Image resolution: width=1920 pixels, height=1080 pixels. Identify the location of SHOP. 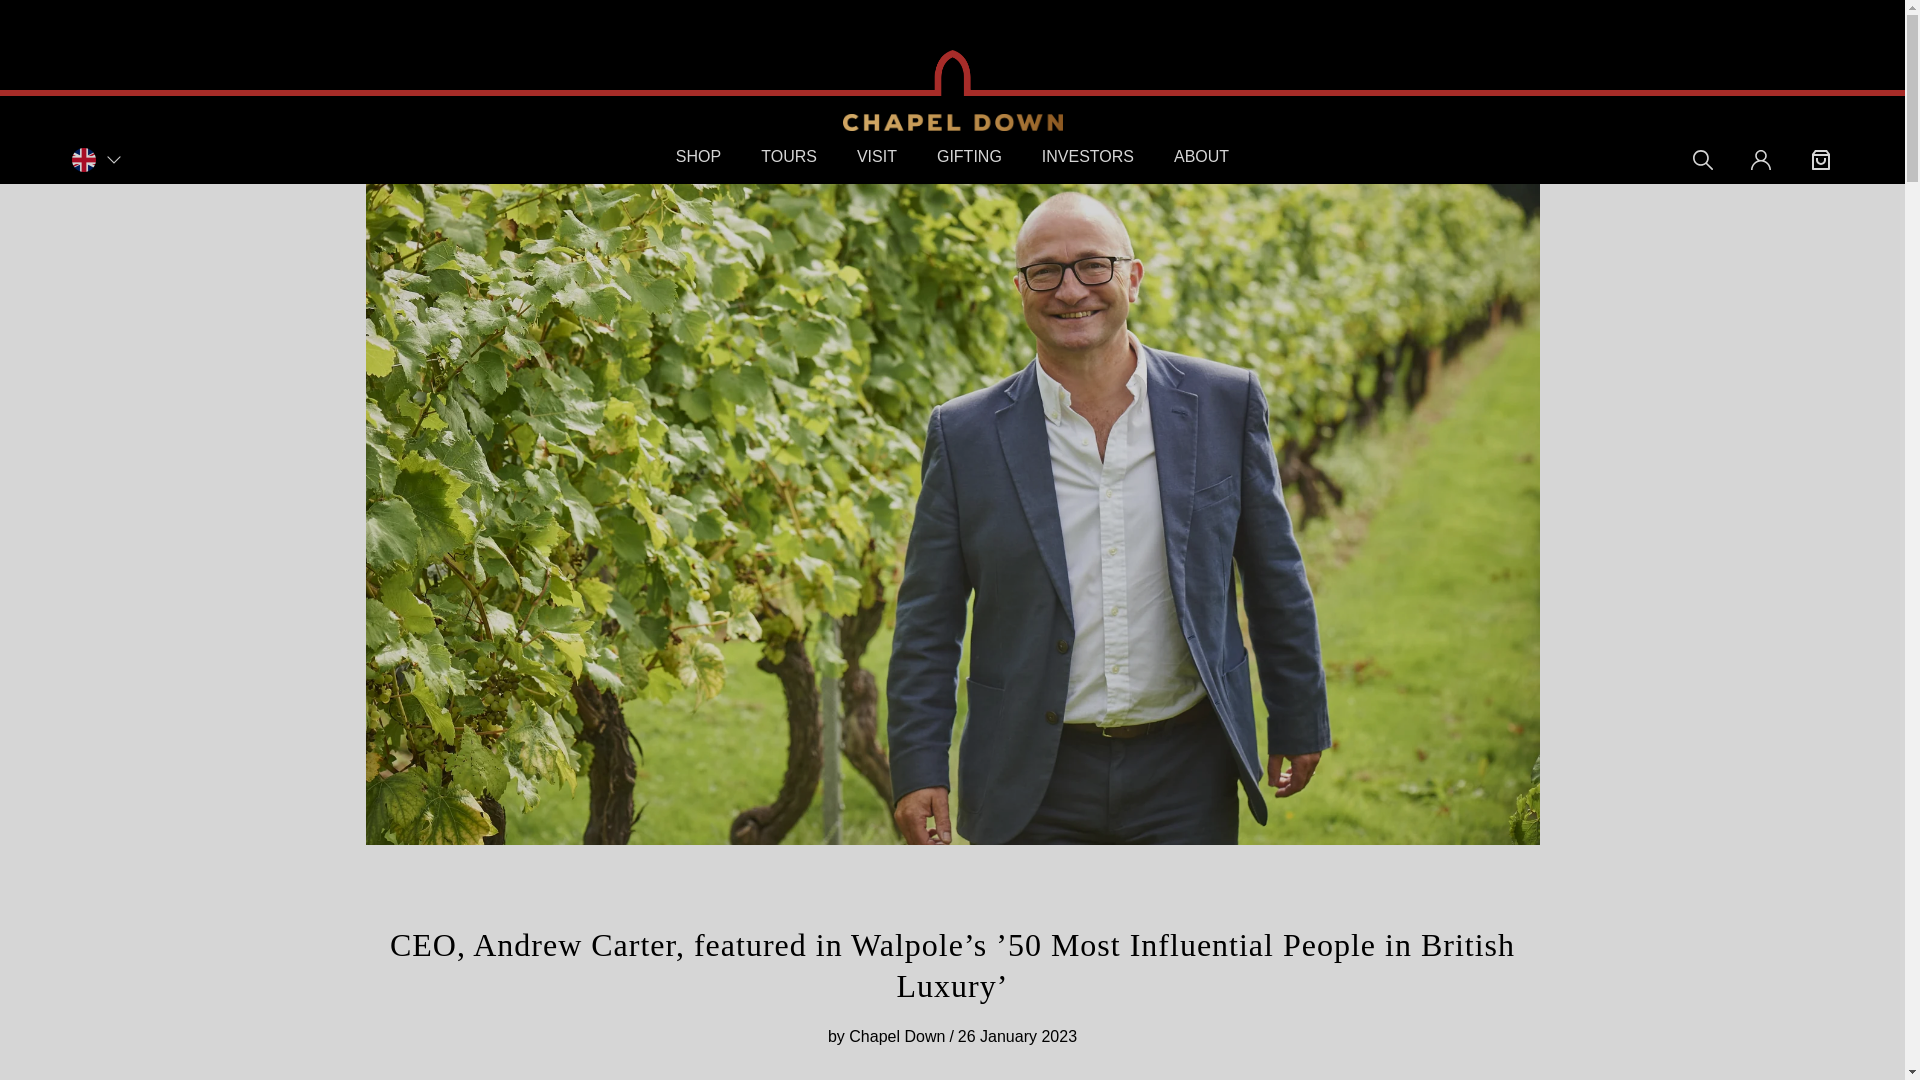
(698, 156).